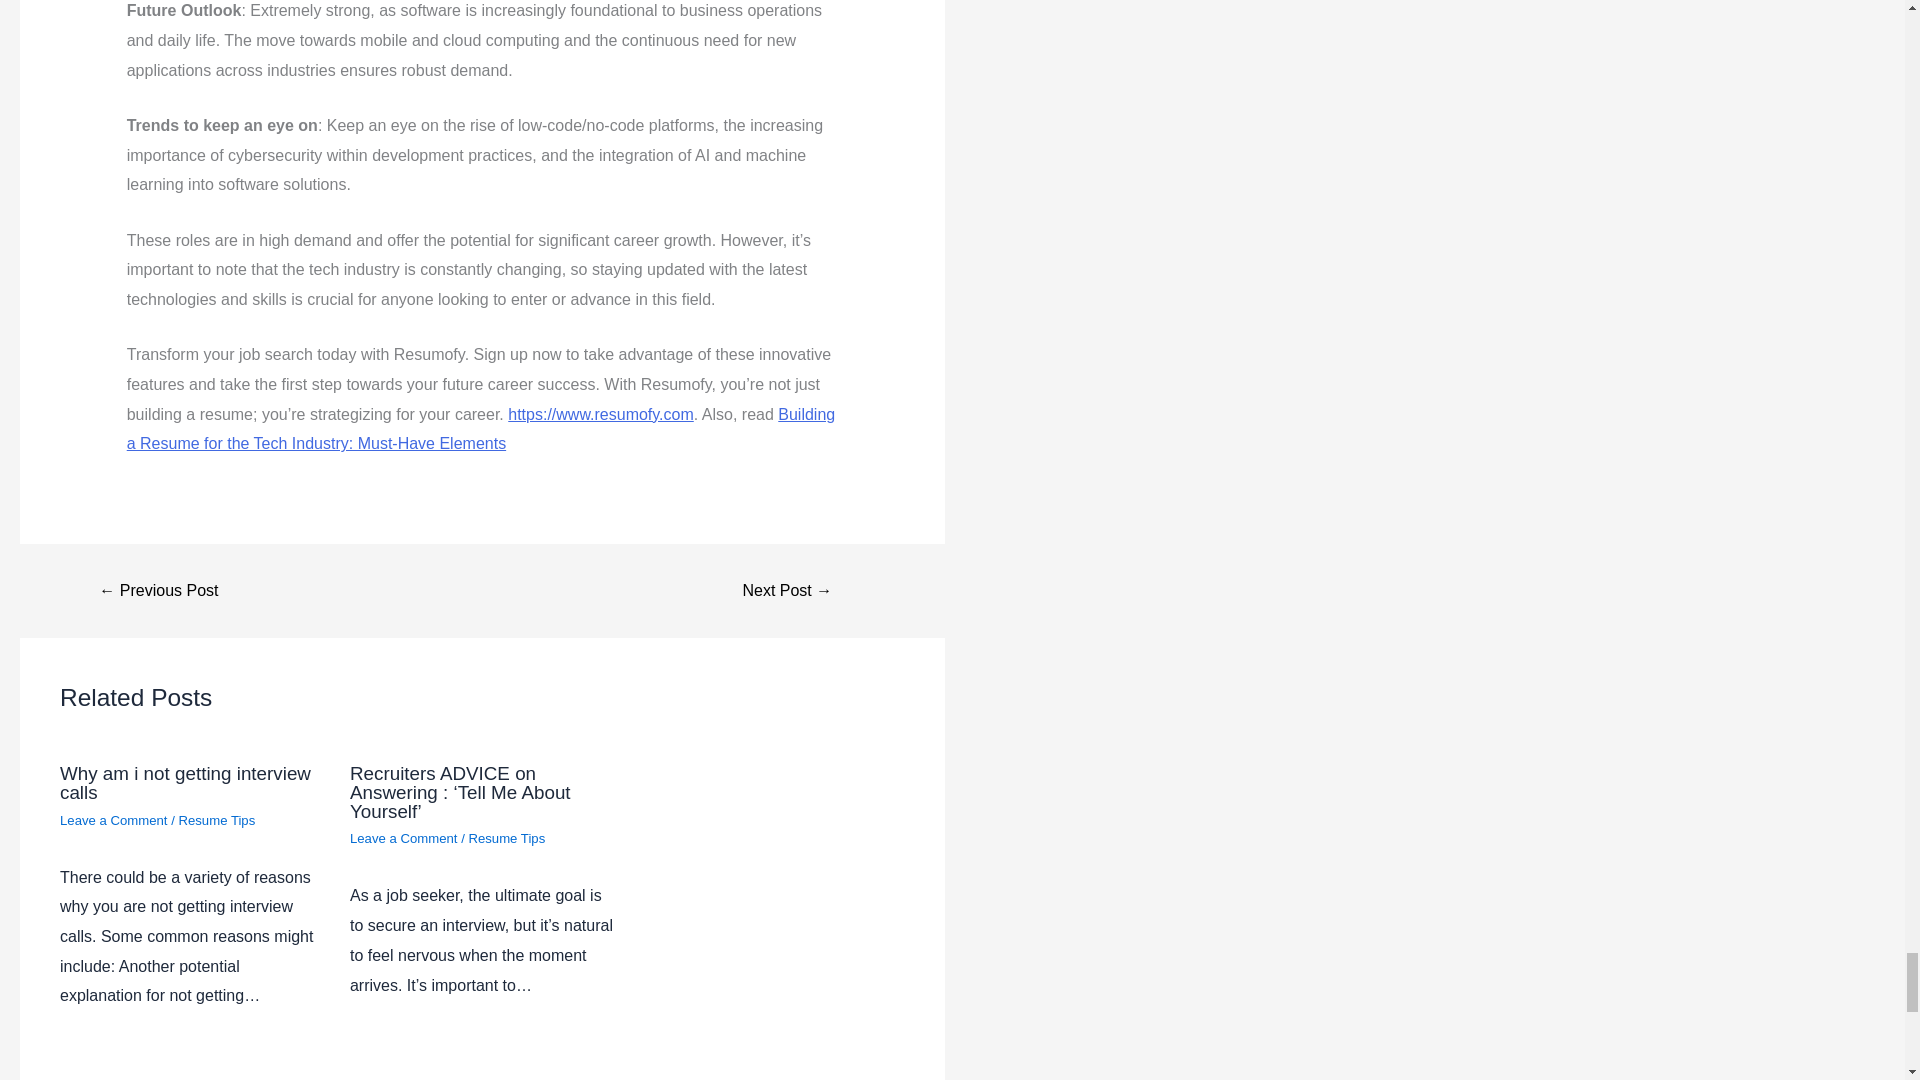 Image resolution: width=1920 pixels, height=1080 pixels. Describe the element at coordinates (114, 820) in the screenshot. I see `Leave a Comment` at that location.